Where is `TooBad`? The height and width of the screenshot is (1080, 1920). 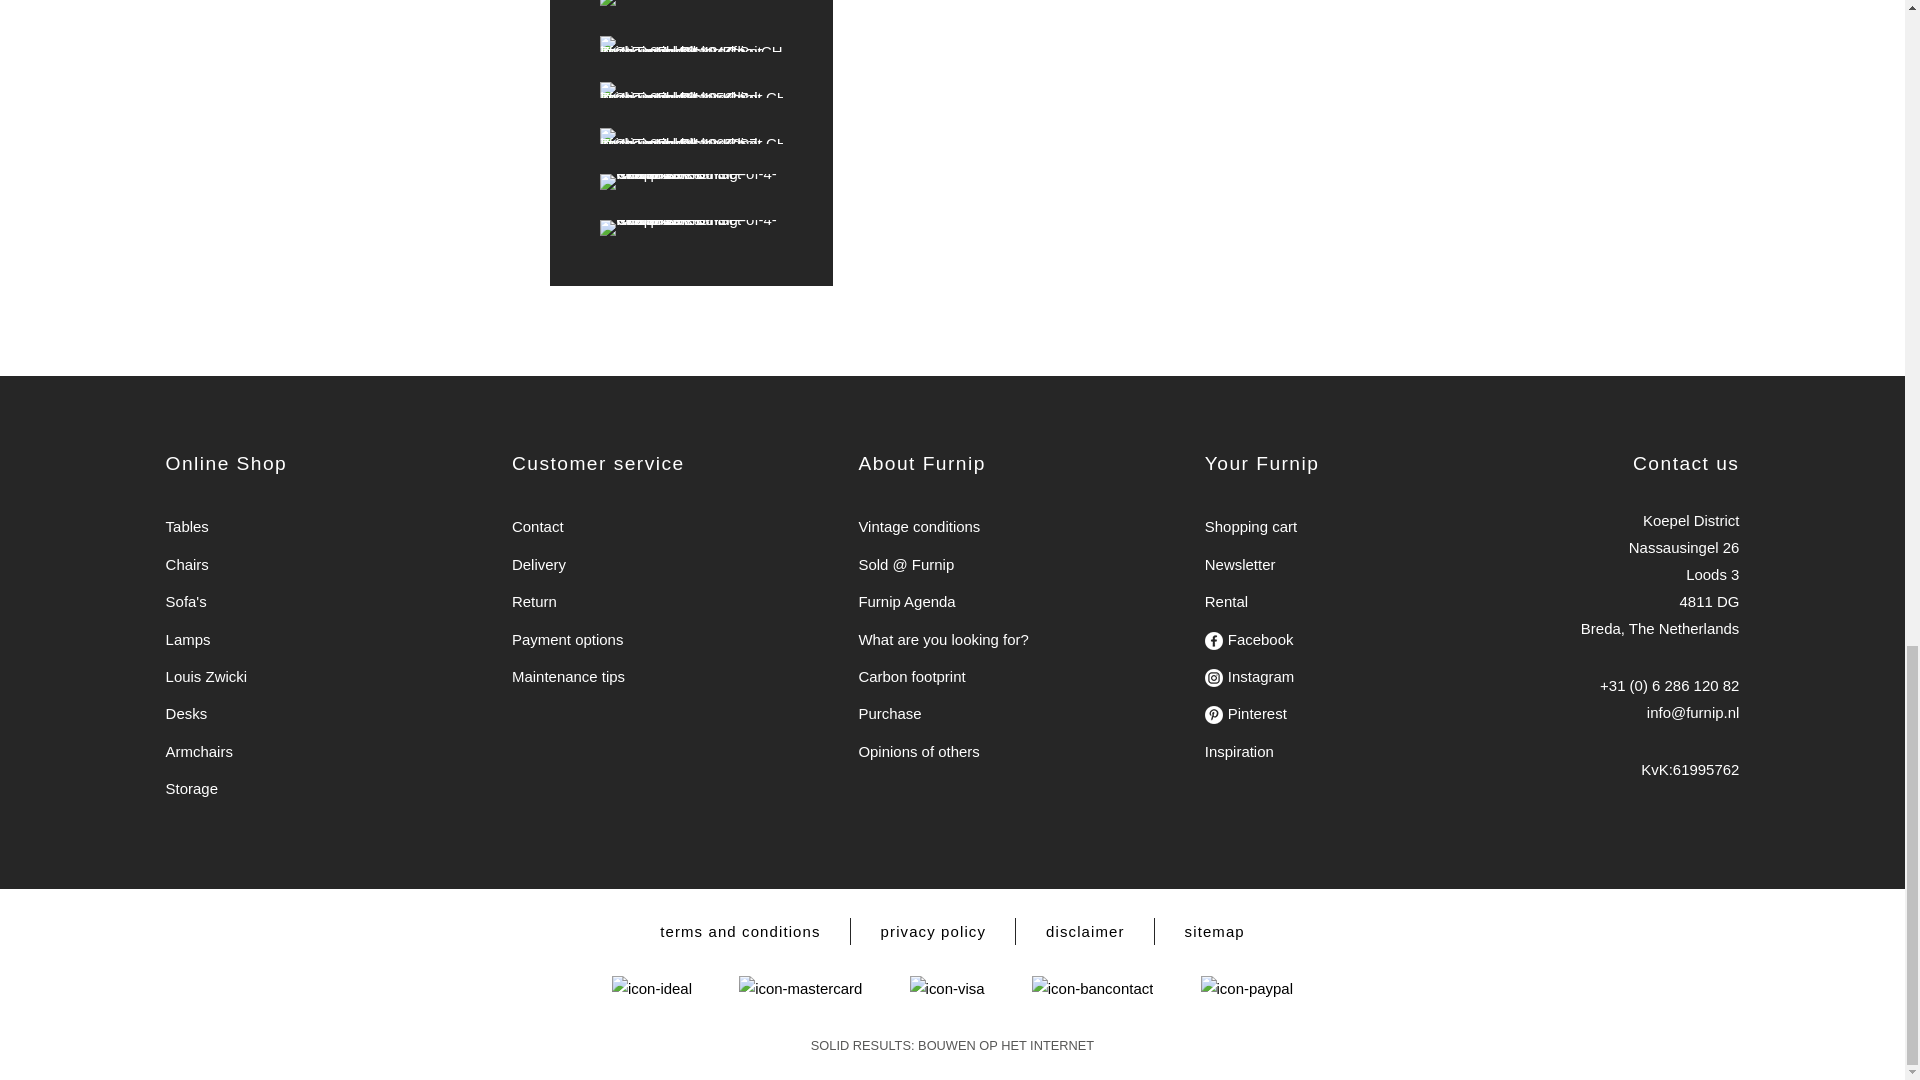 TooBad is located at coordinates (942, 639).